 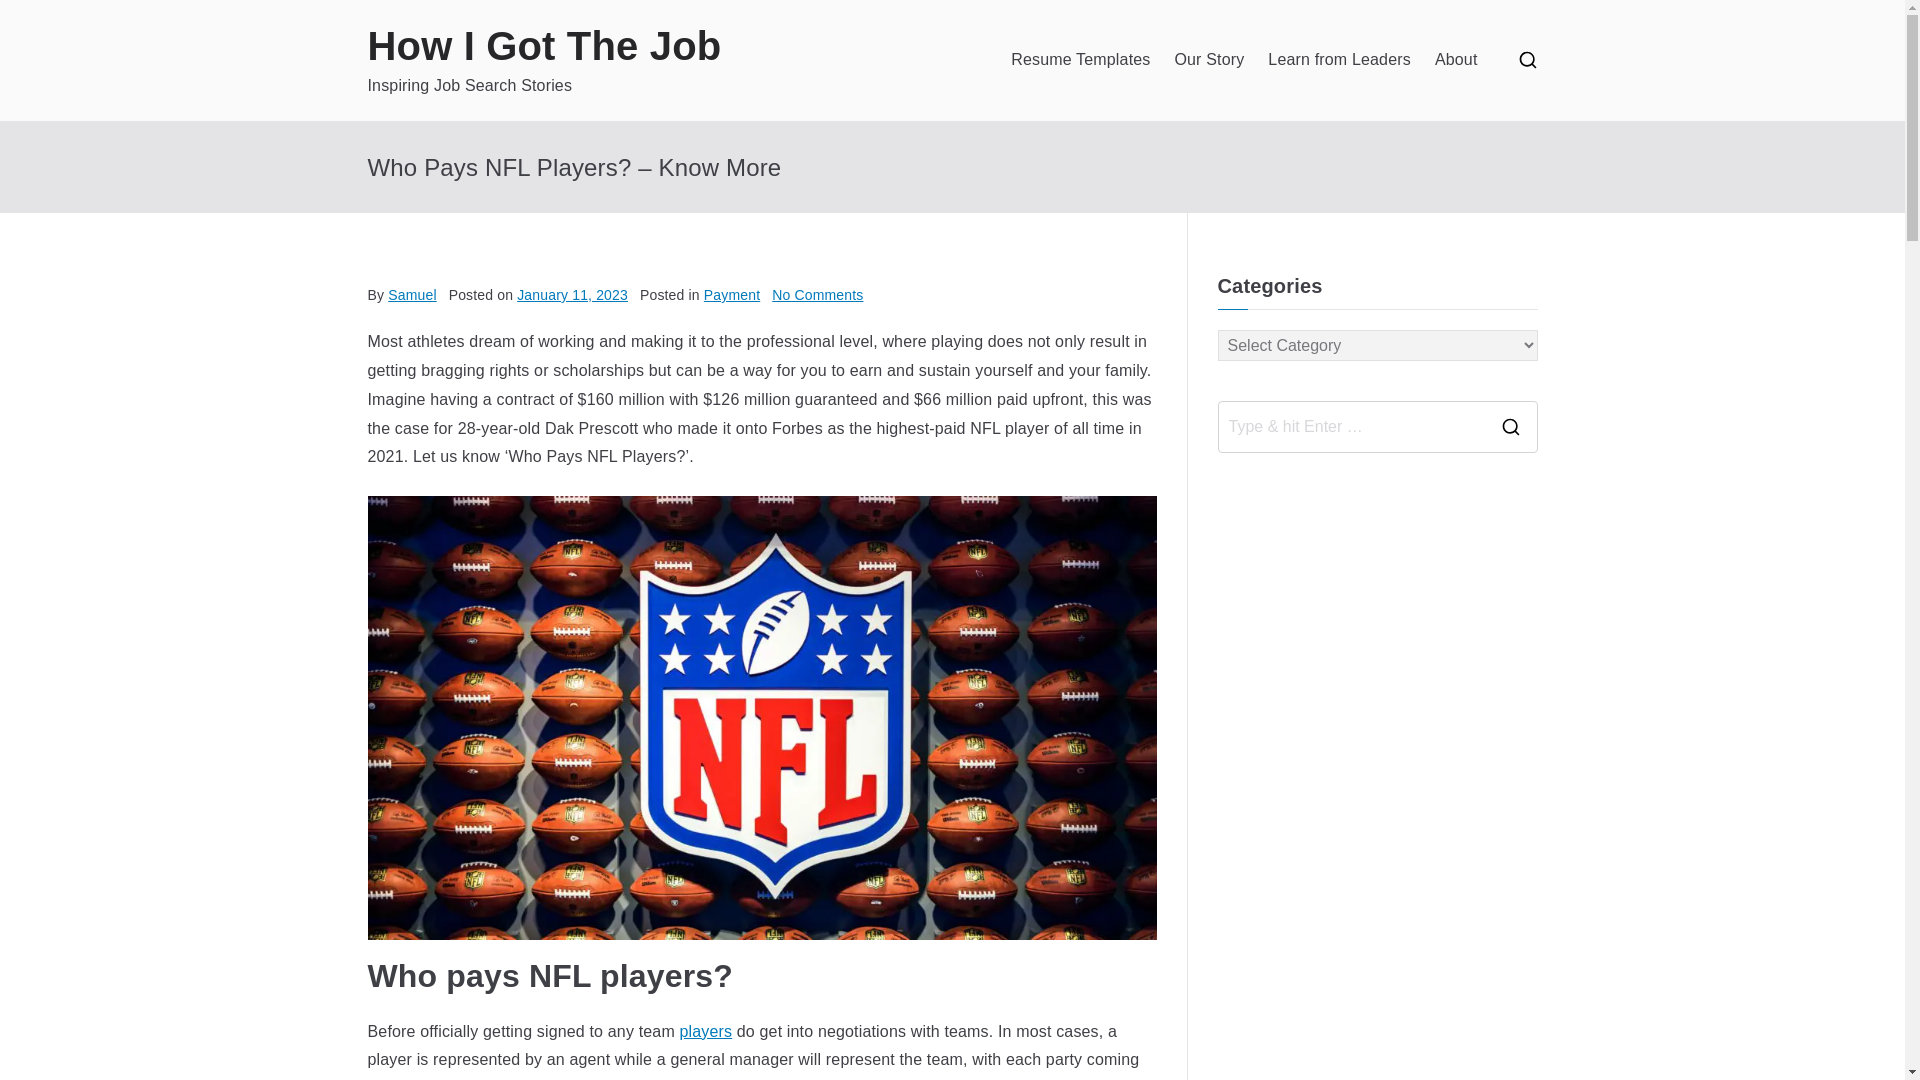 I want to click on Our Story, so click(x=1208, y=60).